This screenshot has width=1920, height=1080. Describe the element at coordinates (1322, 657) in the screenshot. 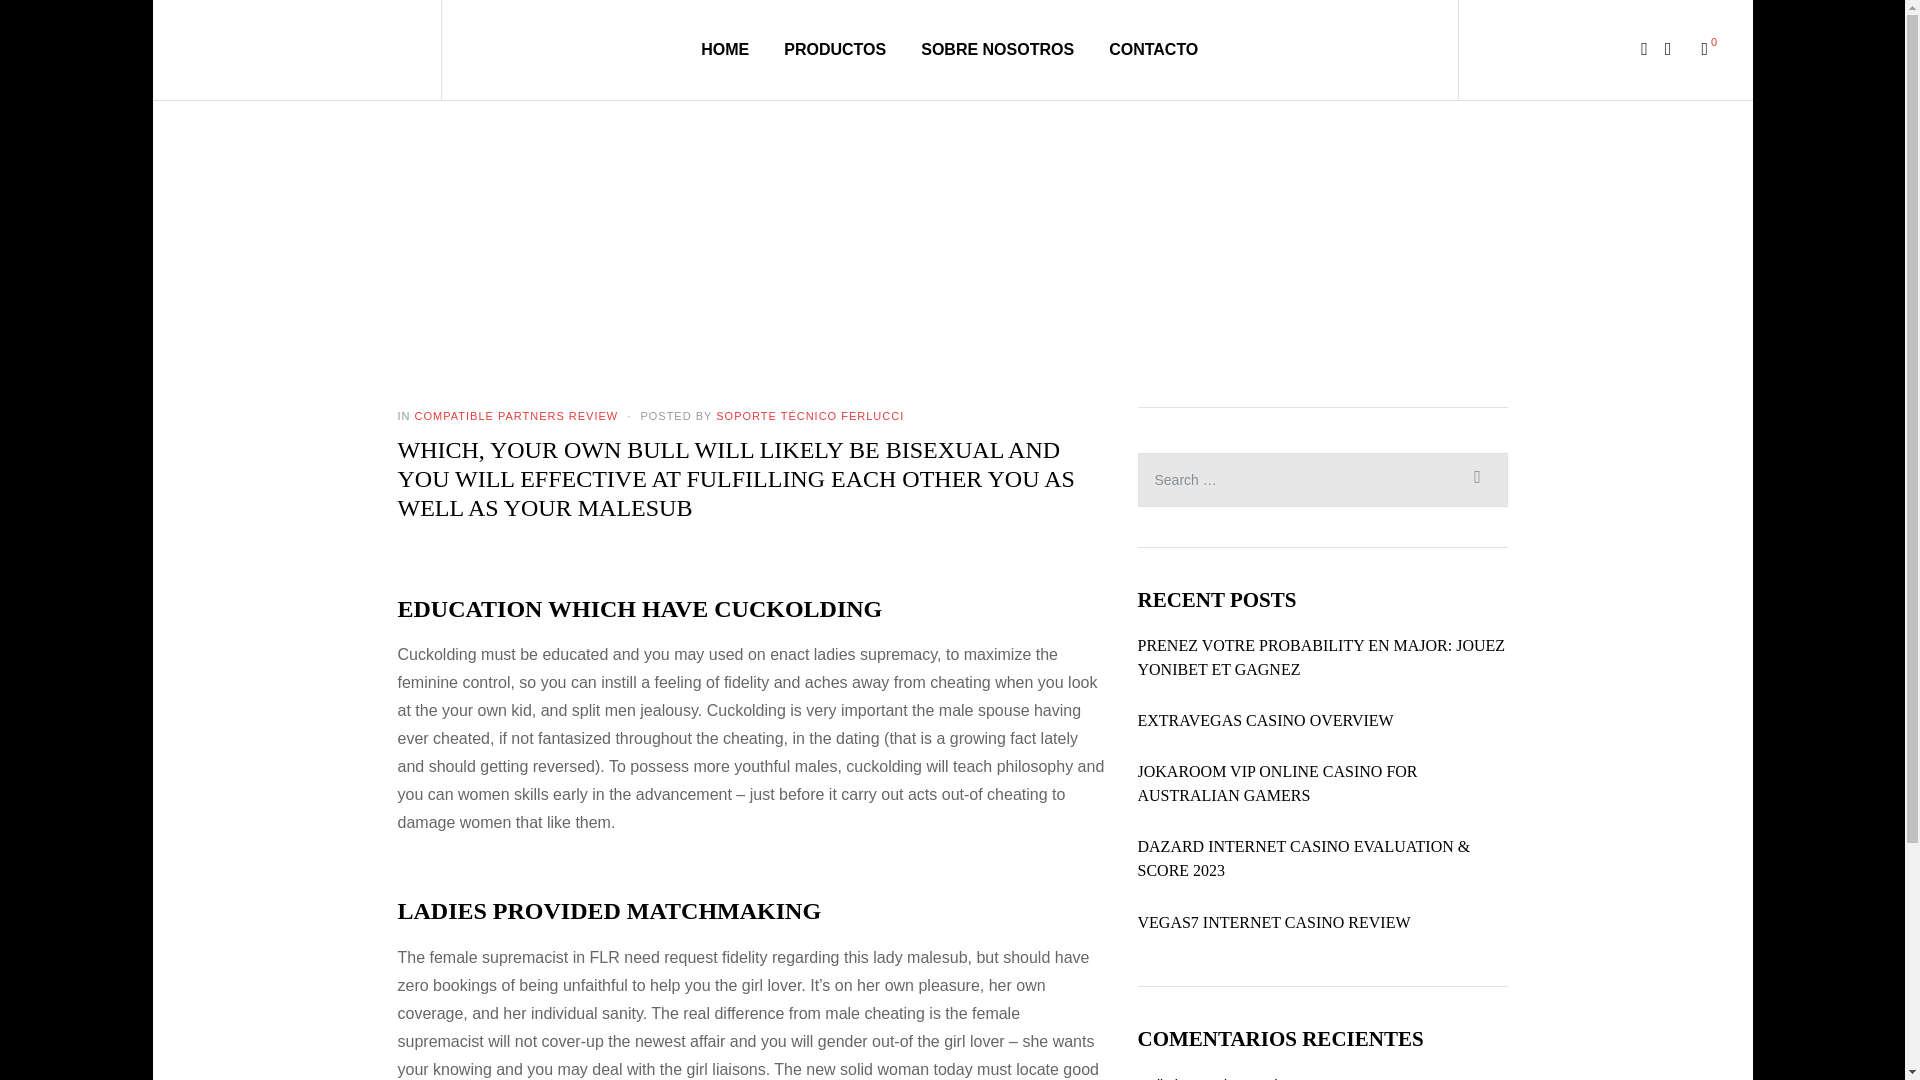

I see `PRENEZ VOTRE PROBABILITY EN MAJOR: JOUEZ YONIBET ET GAGNEZ` at that location.